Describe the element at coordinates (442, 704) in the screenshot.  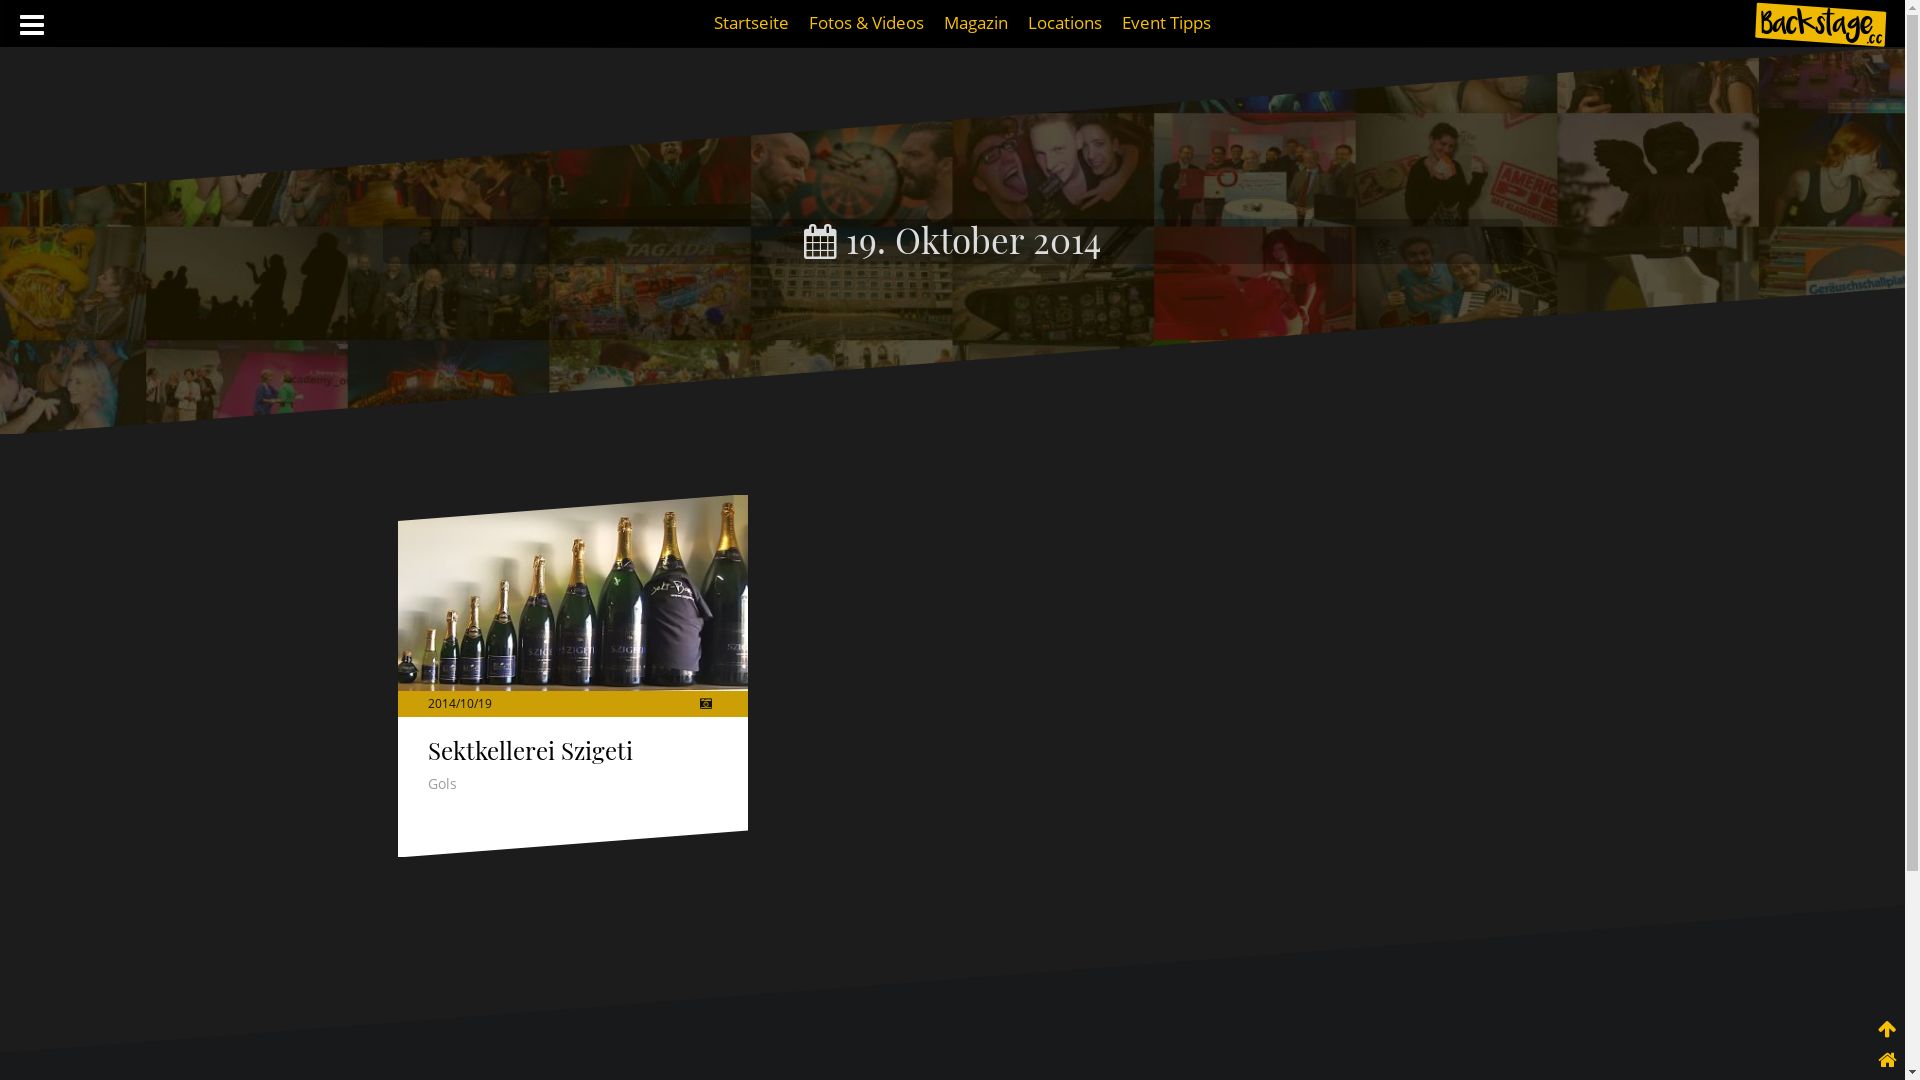
I see `2014` at that location.